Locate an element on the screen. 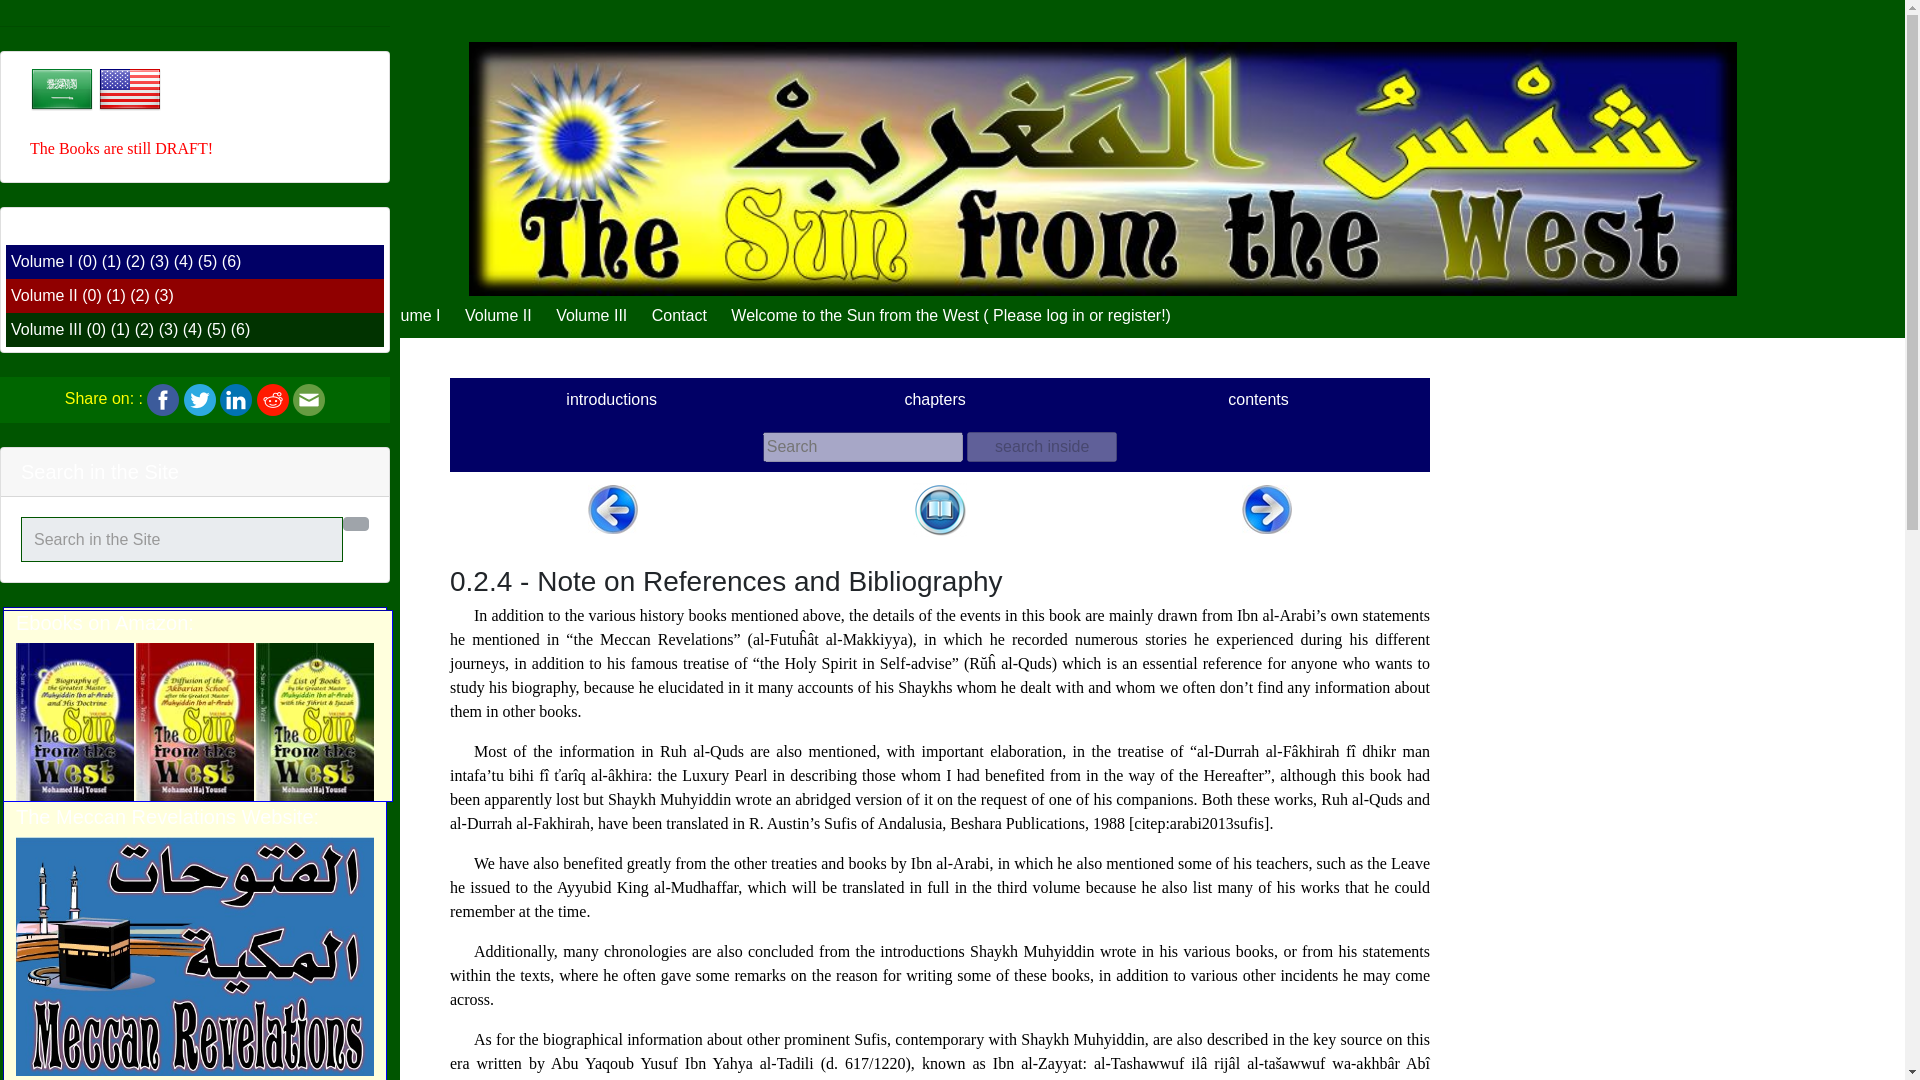 The image size is (1920, 1080). next section is located at coordinates (1267, 508).